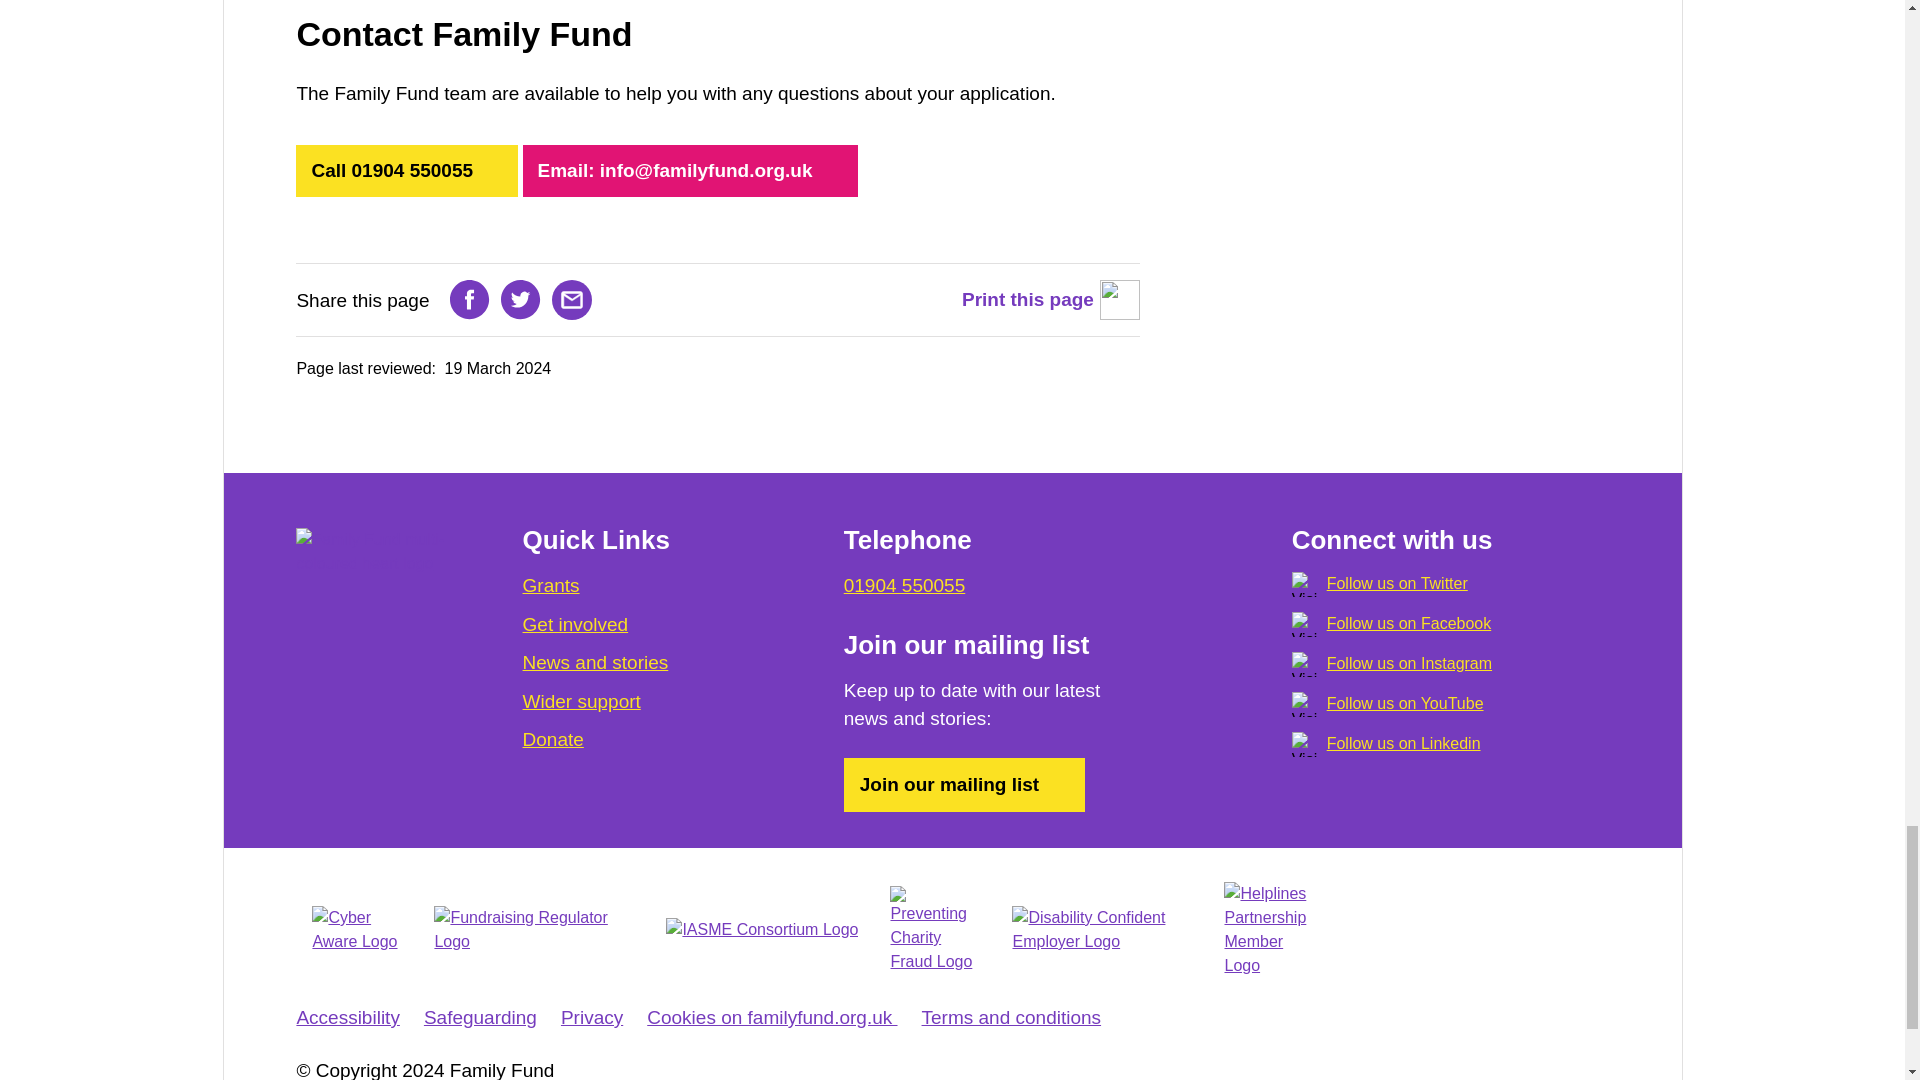 The height and width of the screenshot is (1080, 1920). What do you see at coordinates (376, 552) in the screenshot?
I see `Family Fund Homepage` at bounding box center [376, 552].